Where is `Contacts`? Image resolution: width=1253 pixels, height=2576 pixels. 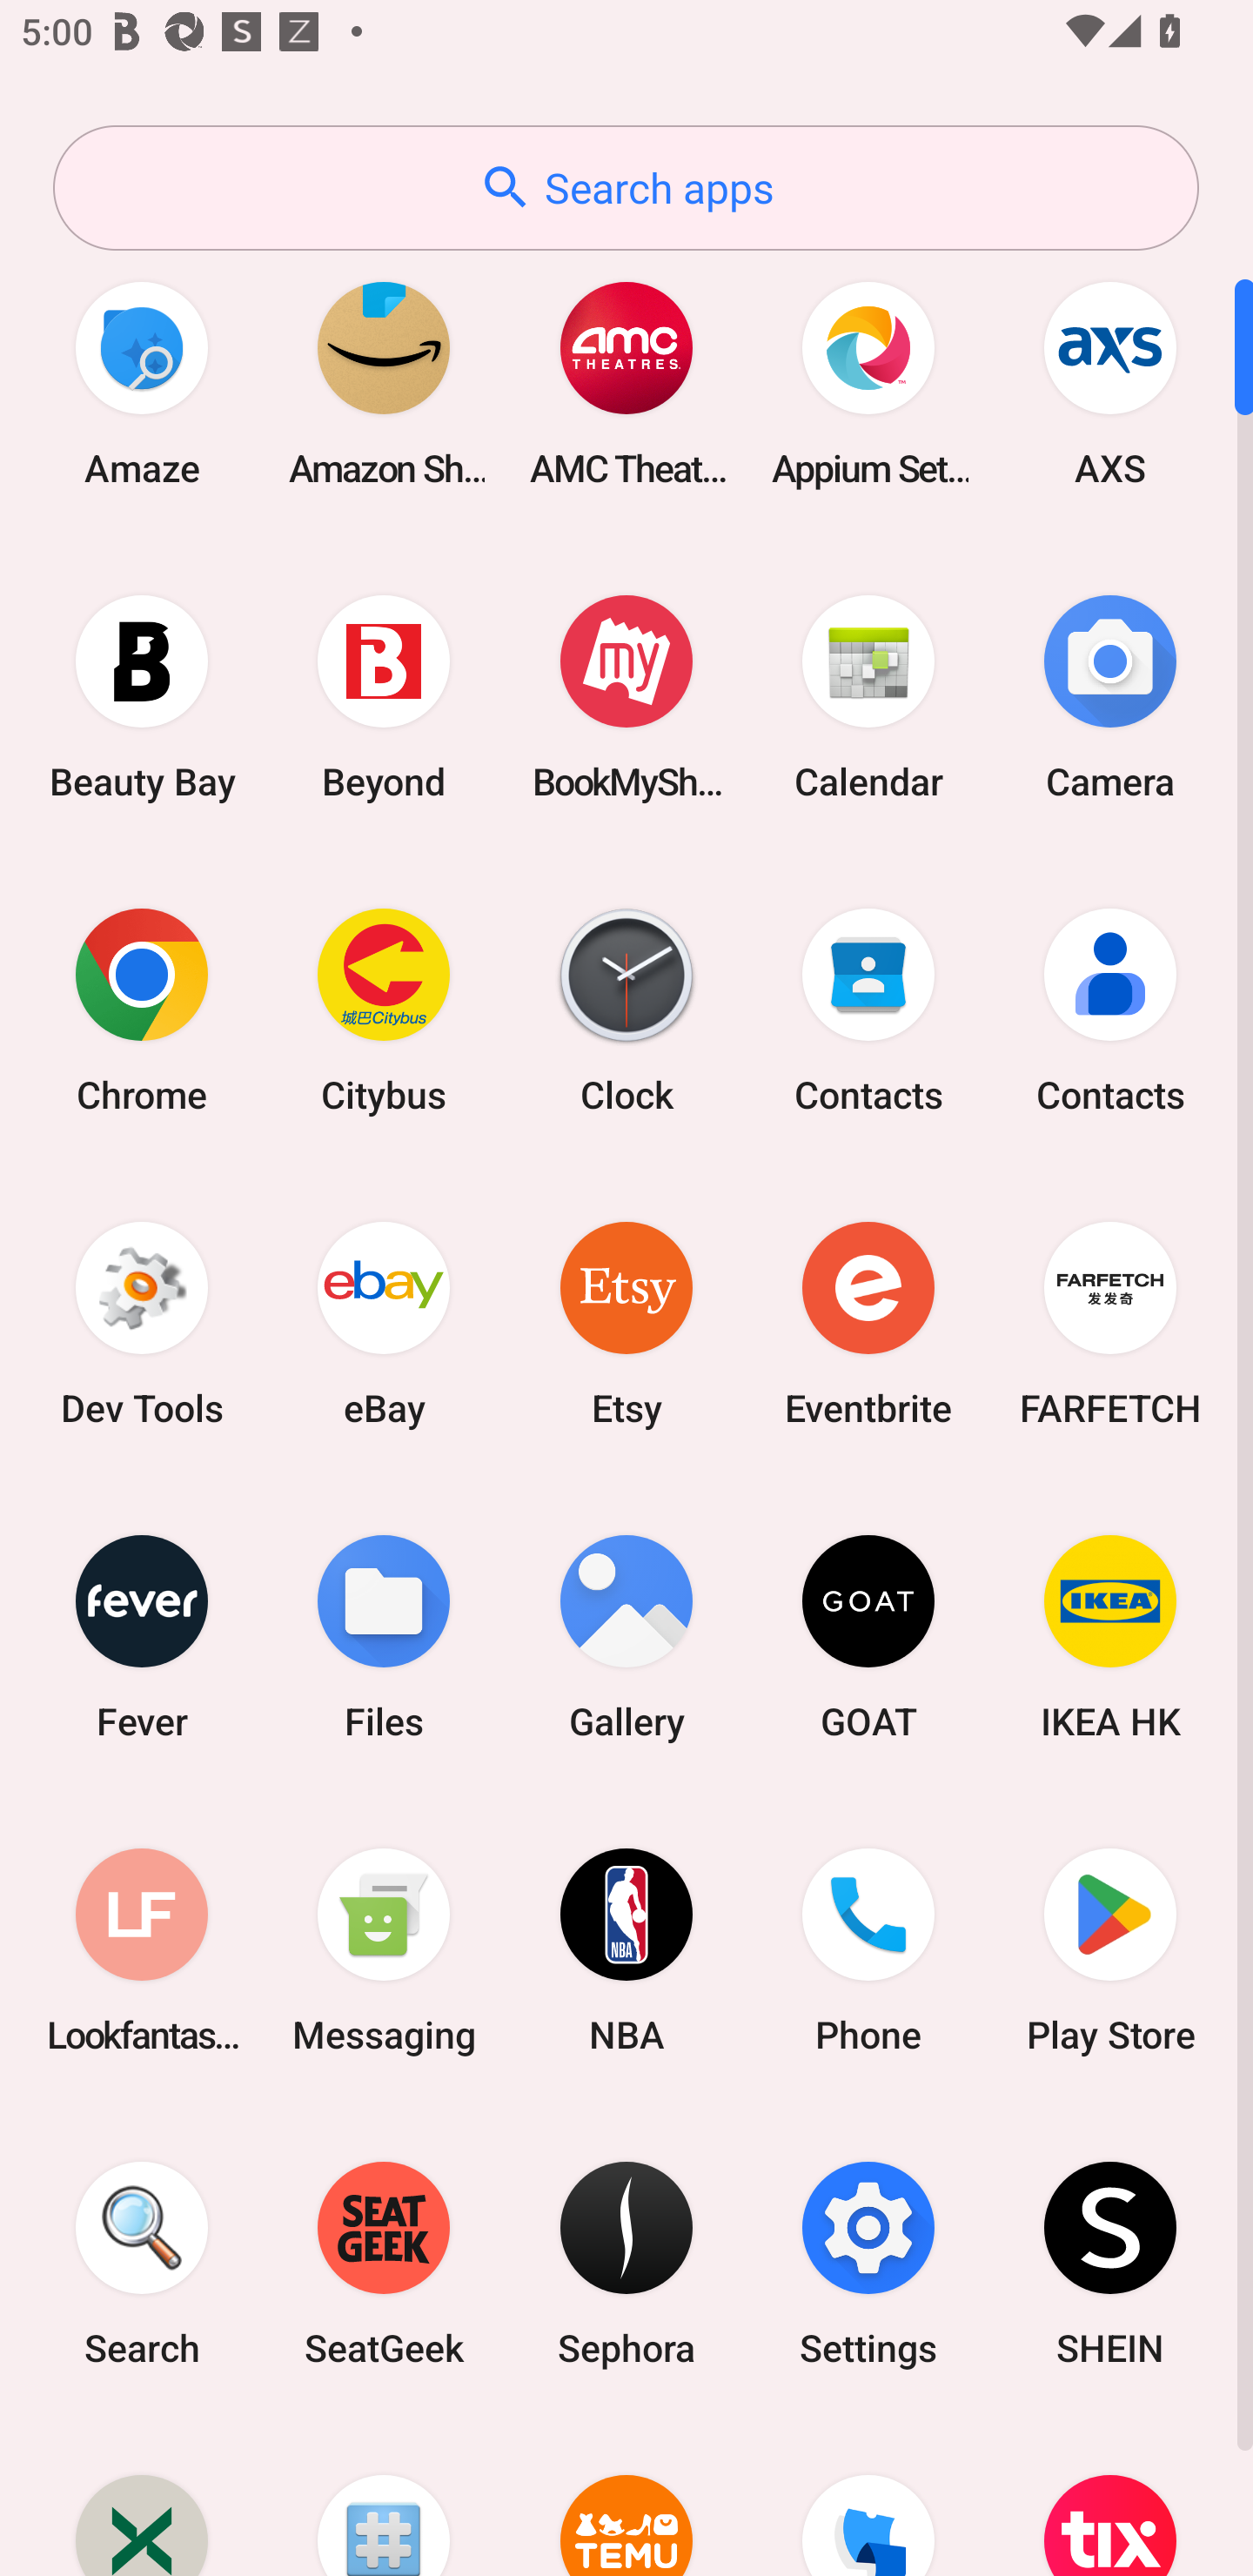 Contacts is located at coordinates (1110, 1010).